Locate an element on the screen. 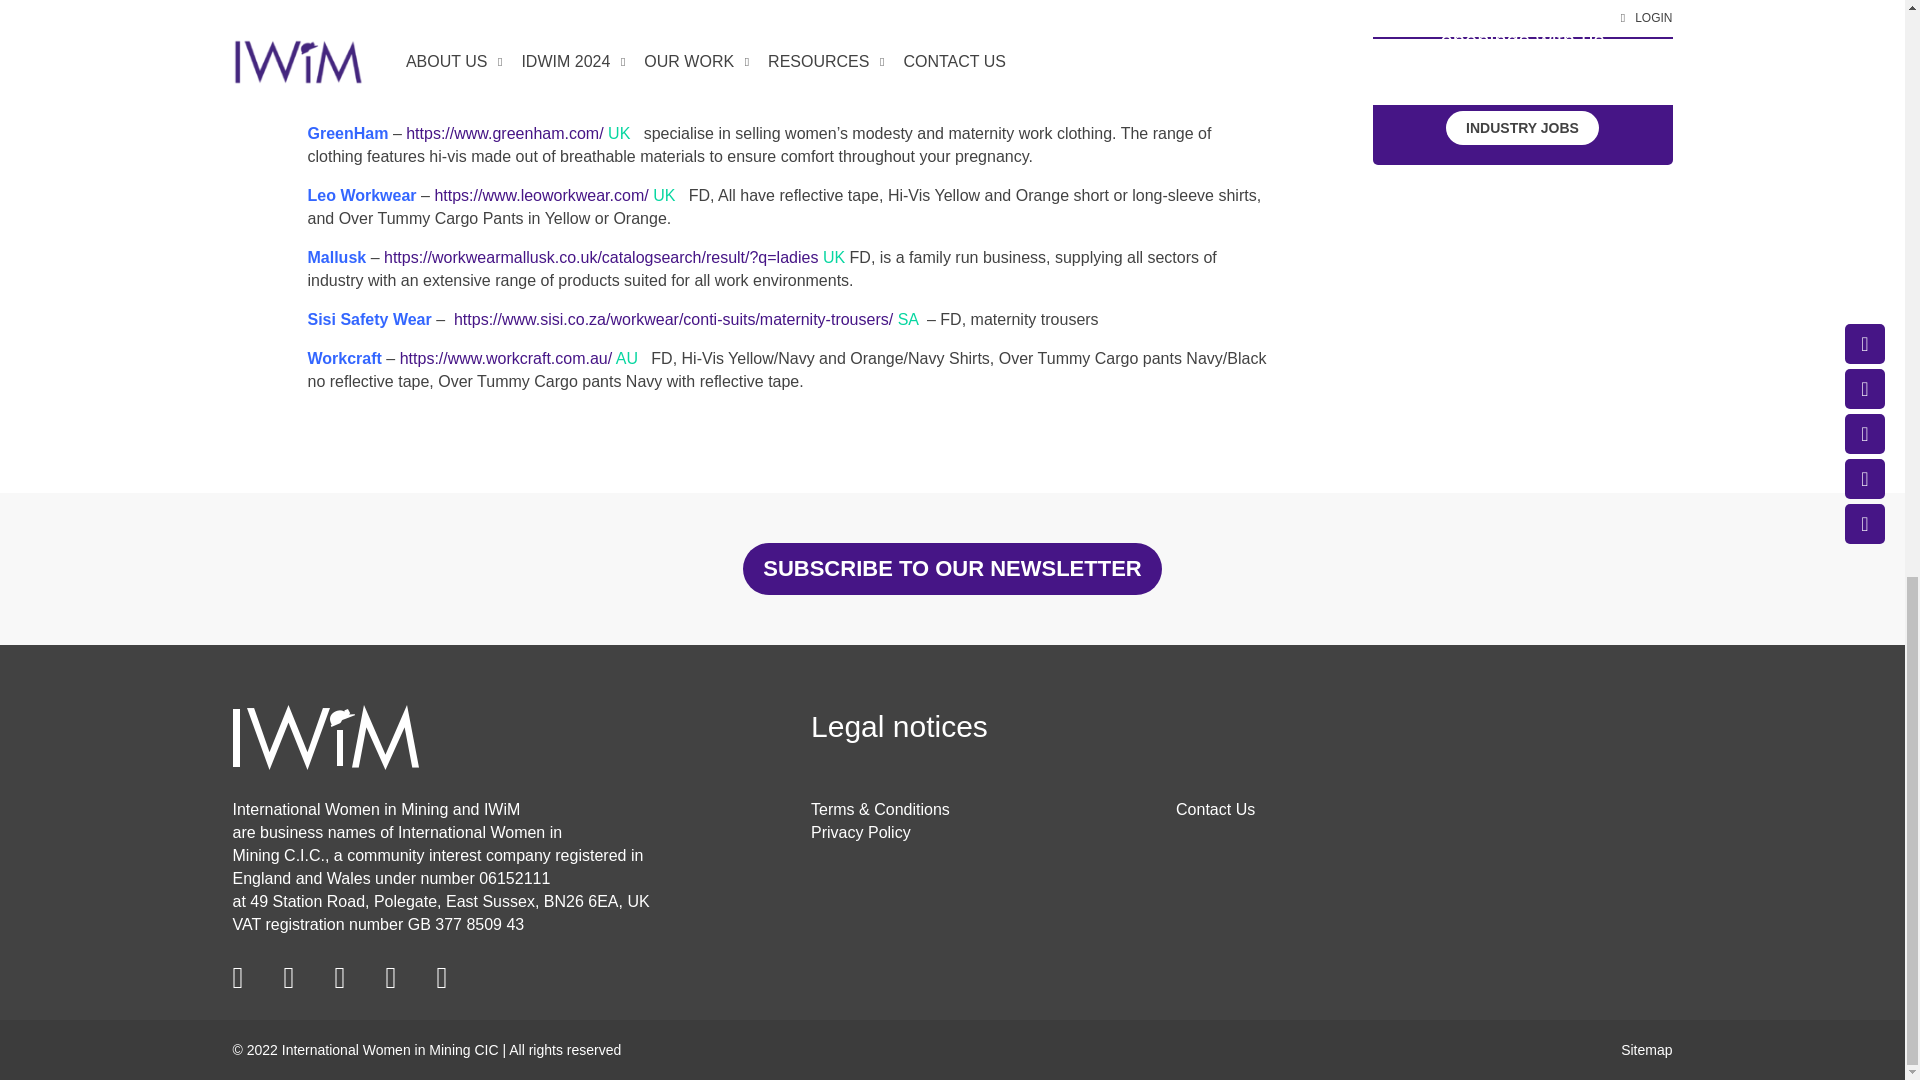  Privacy Policy is located at coordinates (860, 832).